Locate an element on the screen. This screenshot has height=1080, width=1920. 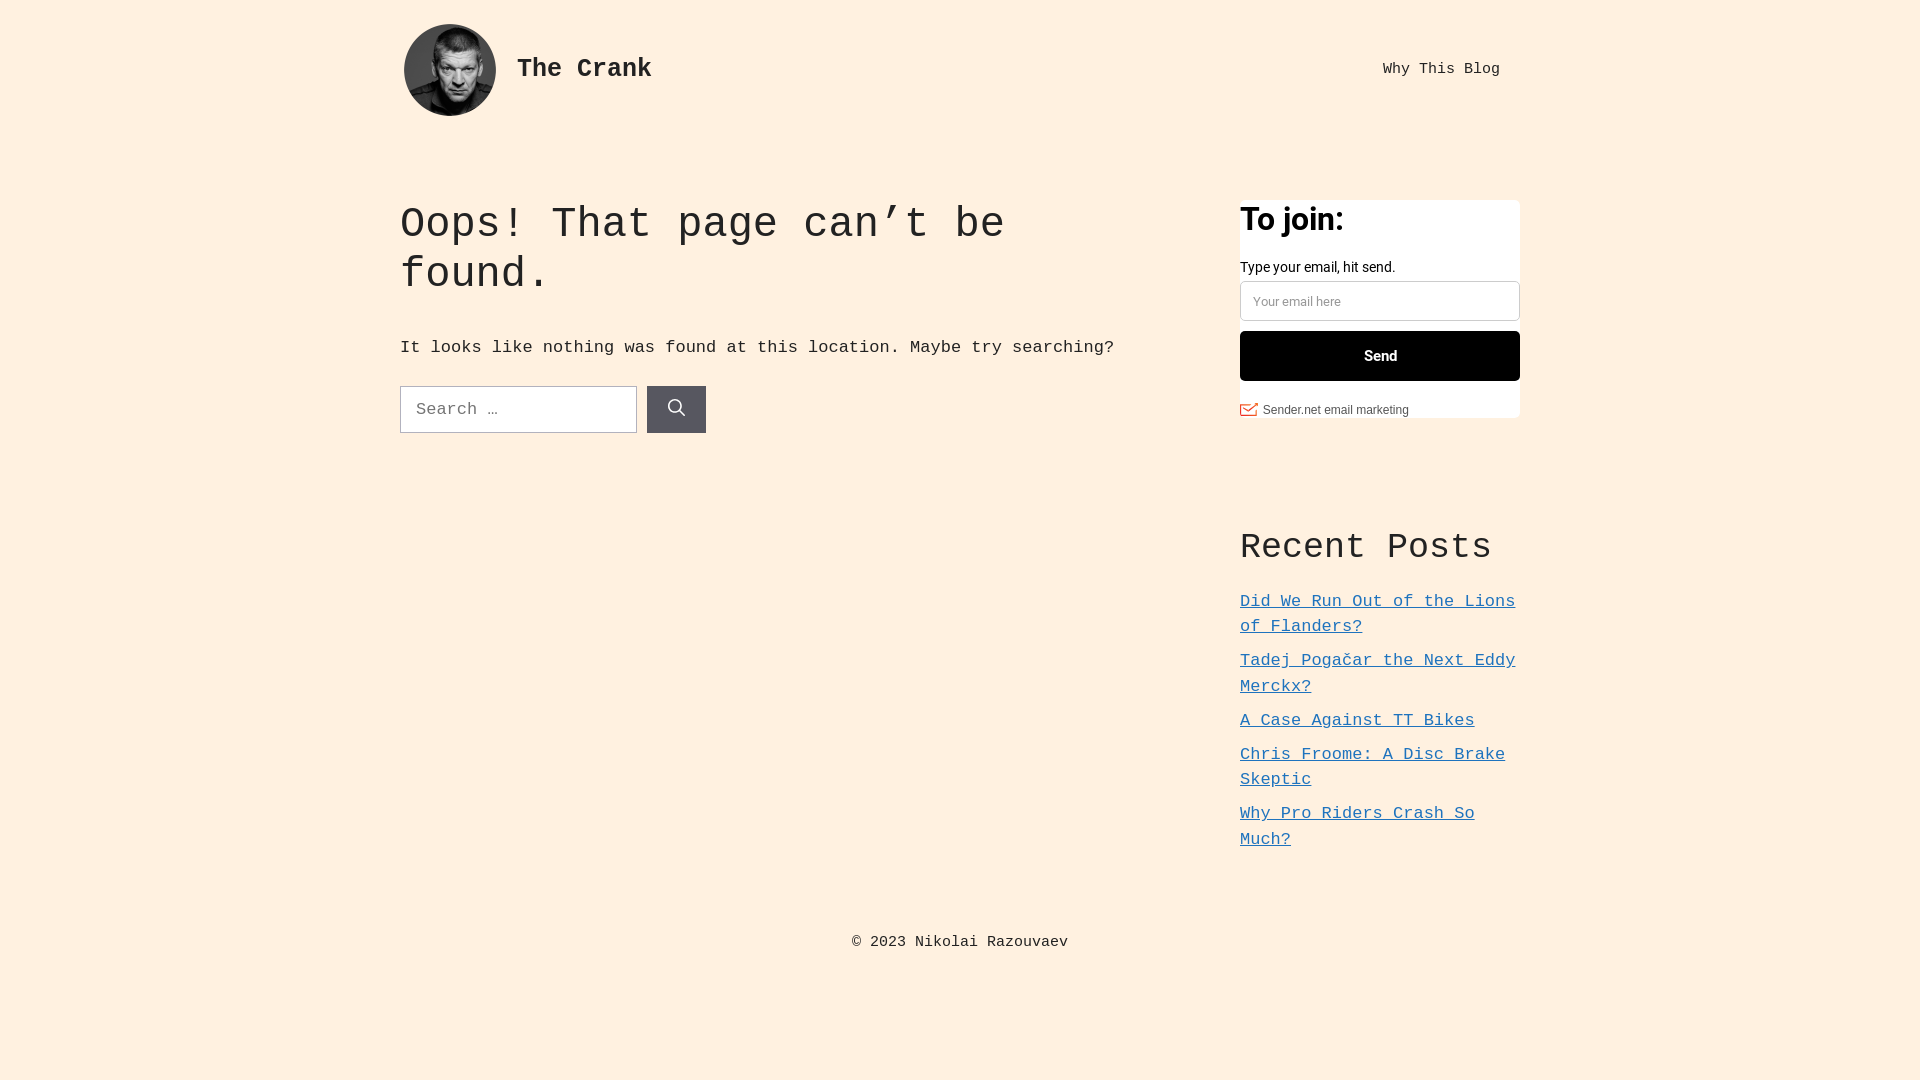
The Crank is located at coordinates (584, 70).